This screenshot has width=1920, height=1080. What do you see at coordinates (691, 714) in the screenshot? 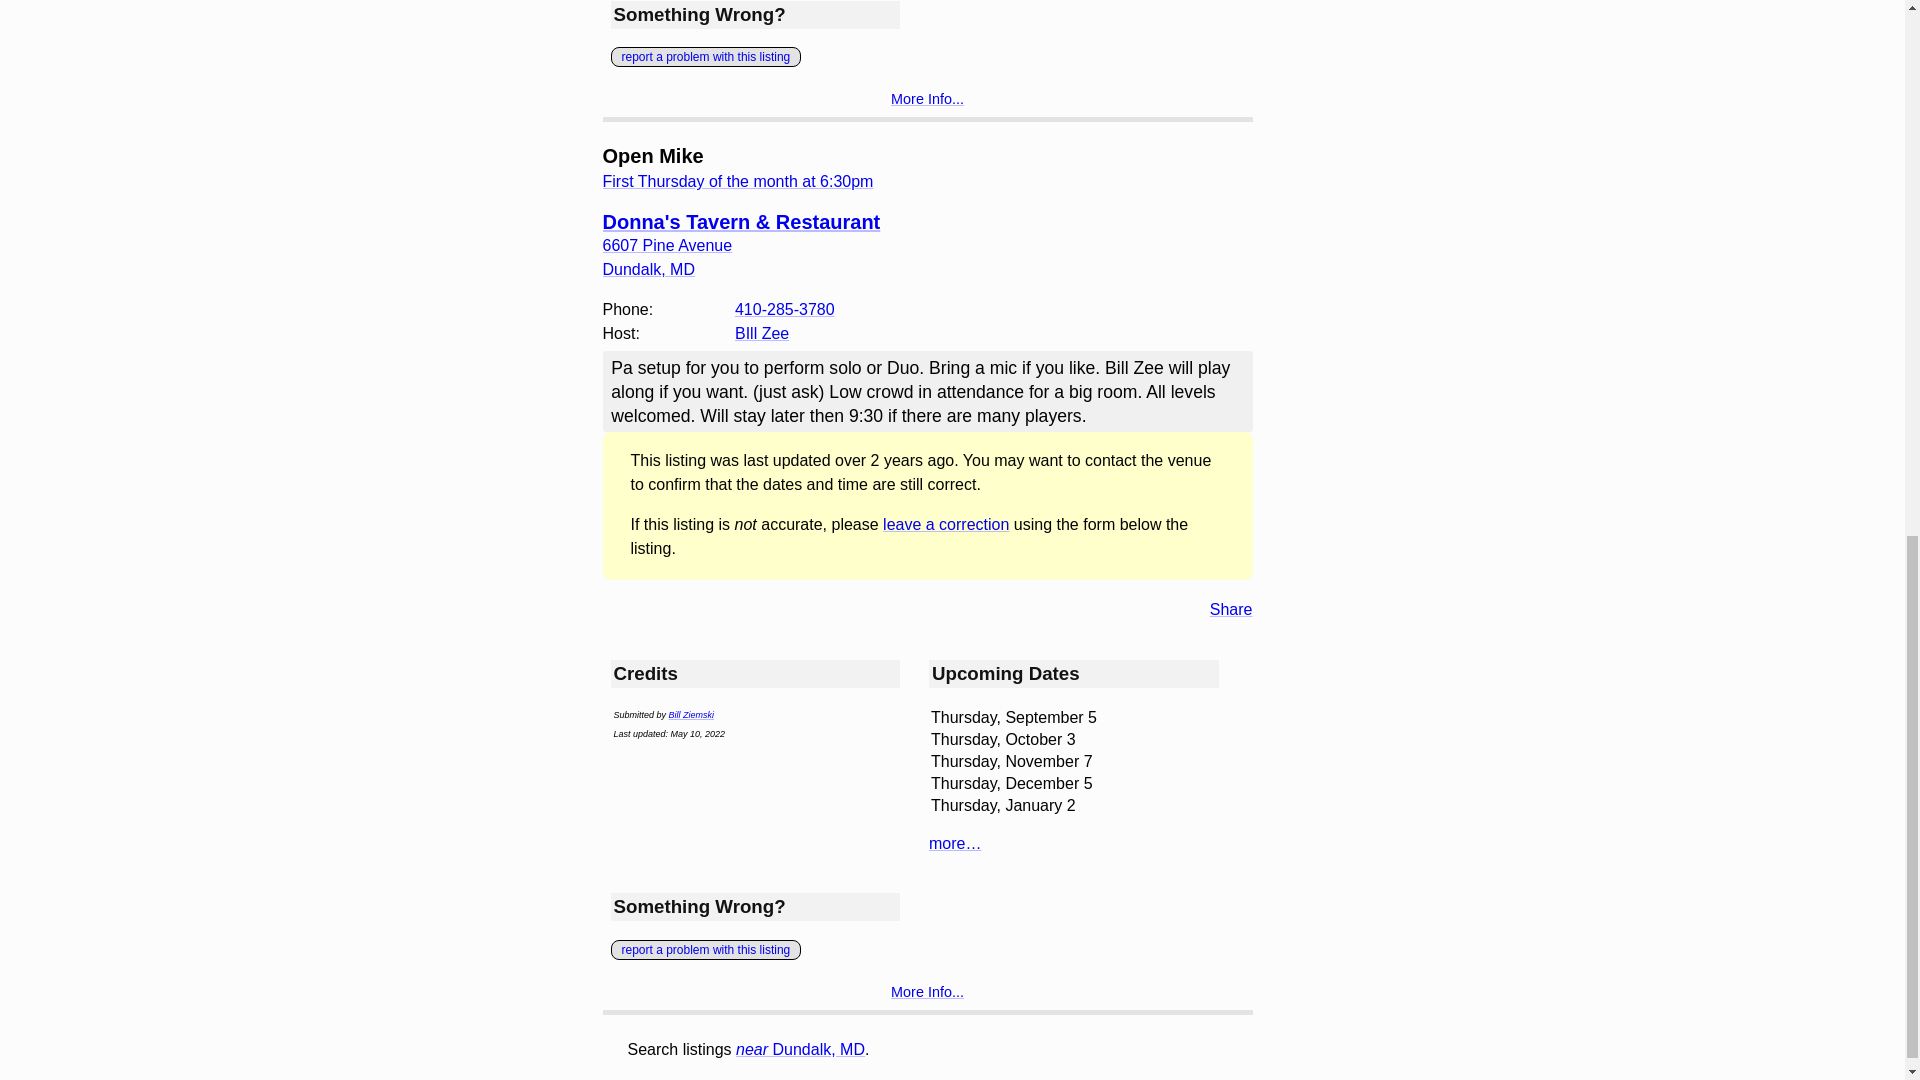
I see `Bill Ziemski` at bounding box center [691, 714].